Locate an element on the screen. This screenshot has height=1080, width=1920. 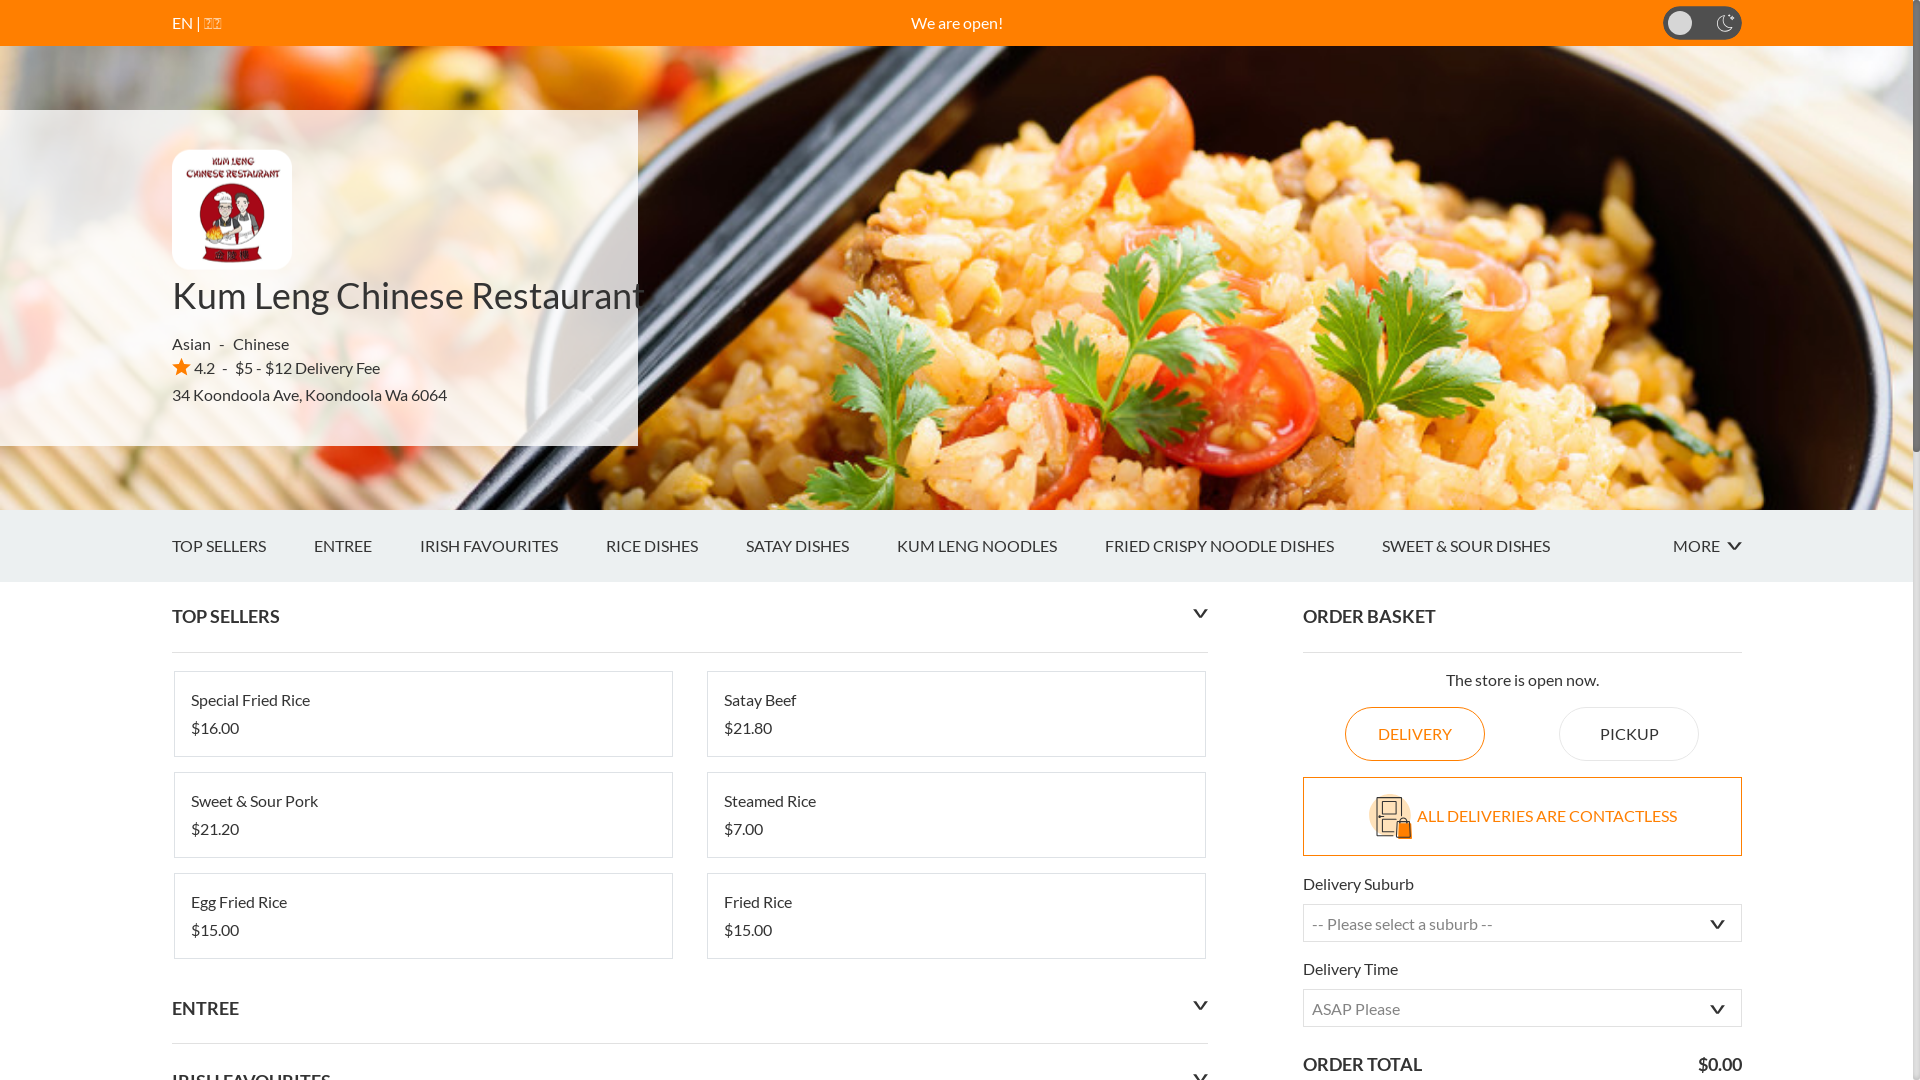
PICKUP is located at coordinates (1629, 734).